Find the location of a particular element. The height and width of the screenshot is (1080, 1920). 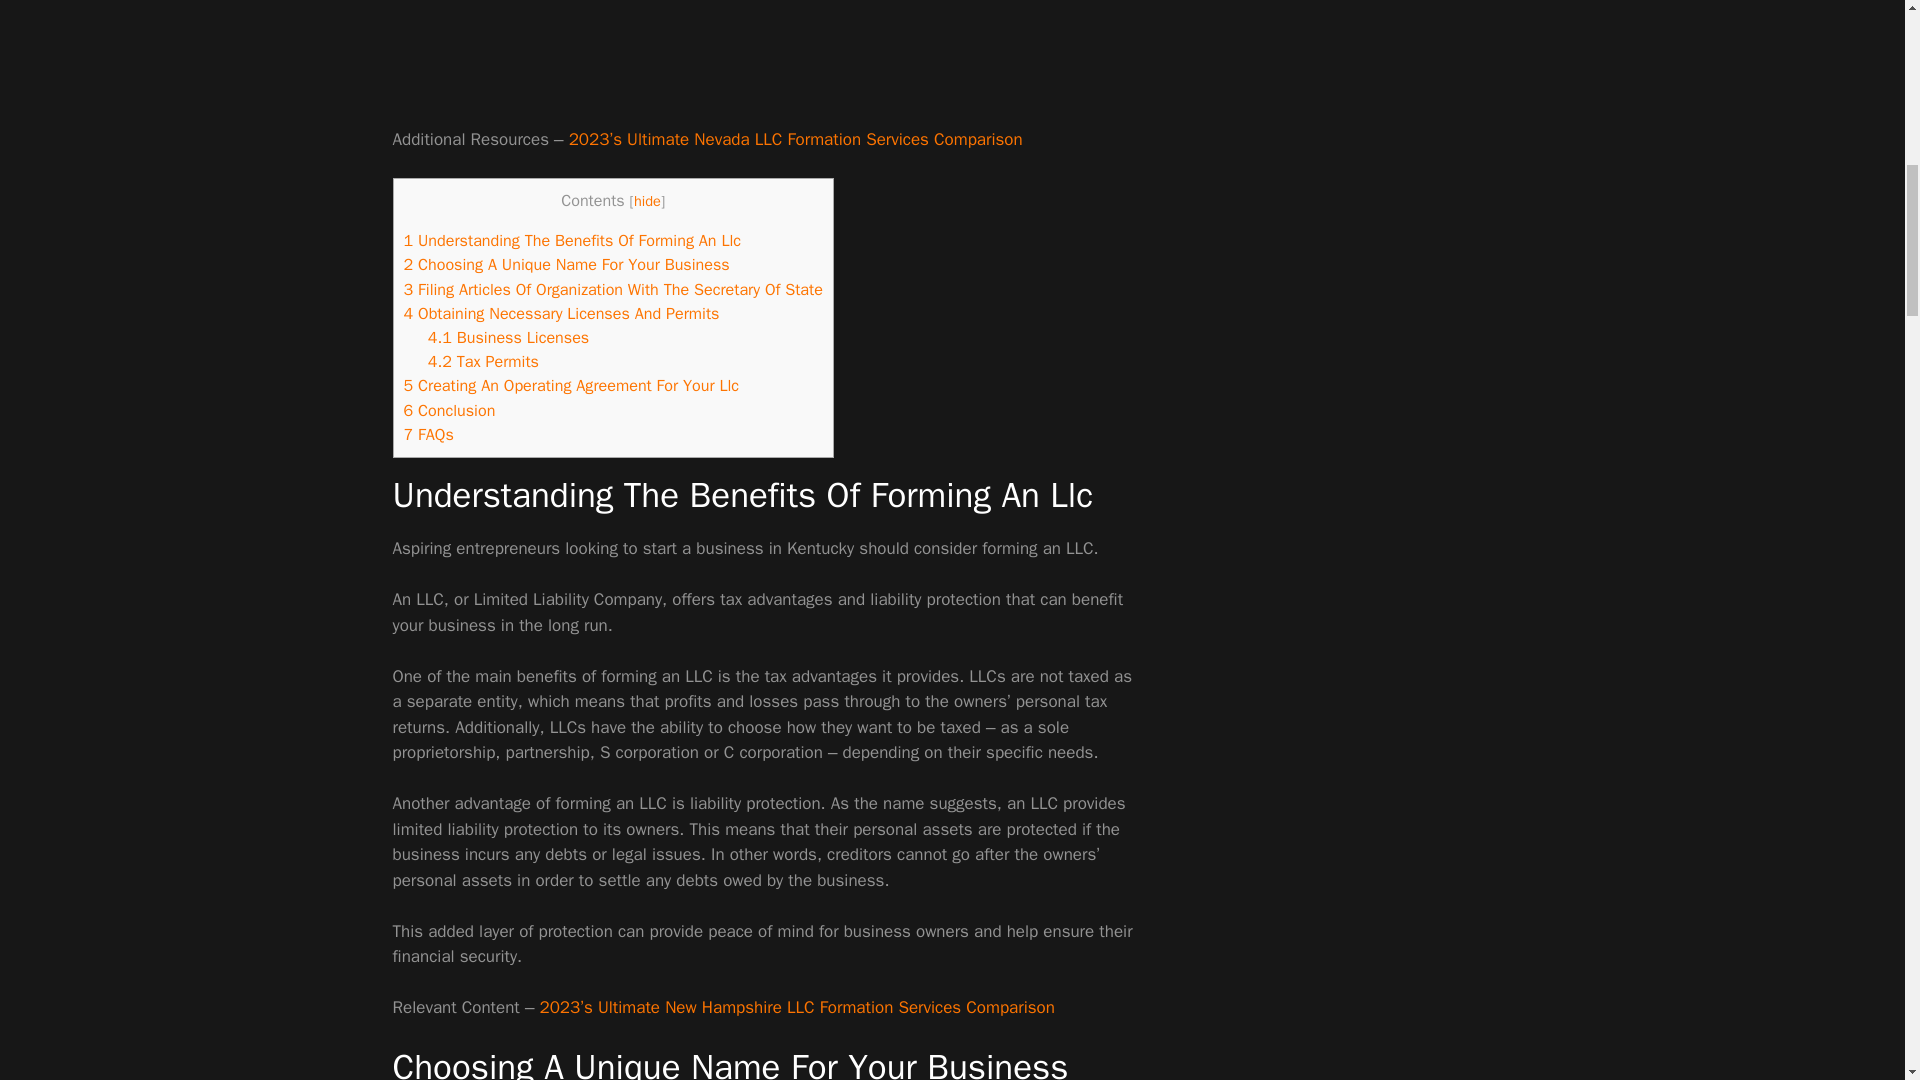

6 Conclusion is located at coordinates (449, 410).